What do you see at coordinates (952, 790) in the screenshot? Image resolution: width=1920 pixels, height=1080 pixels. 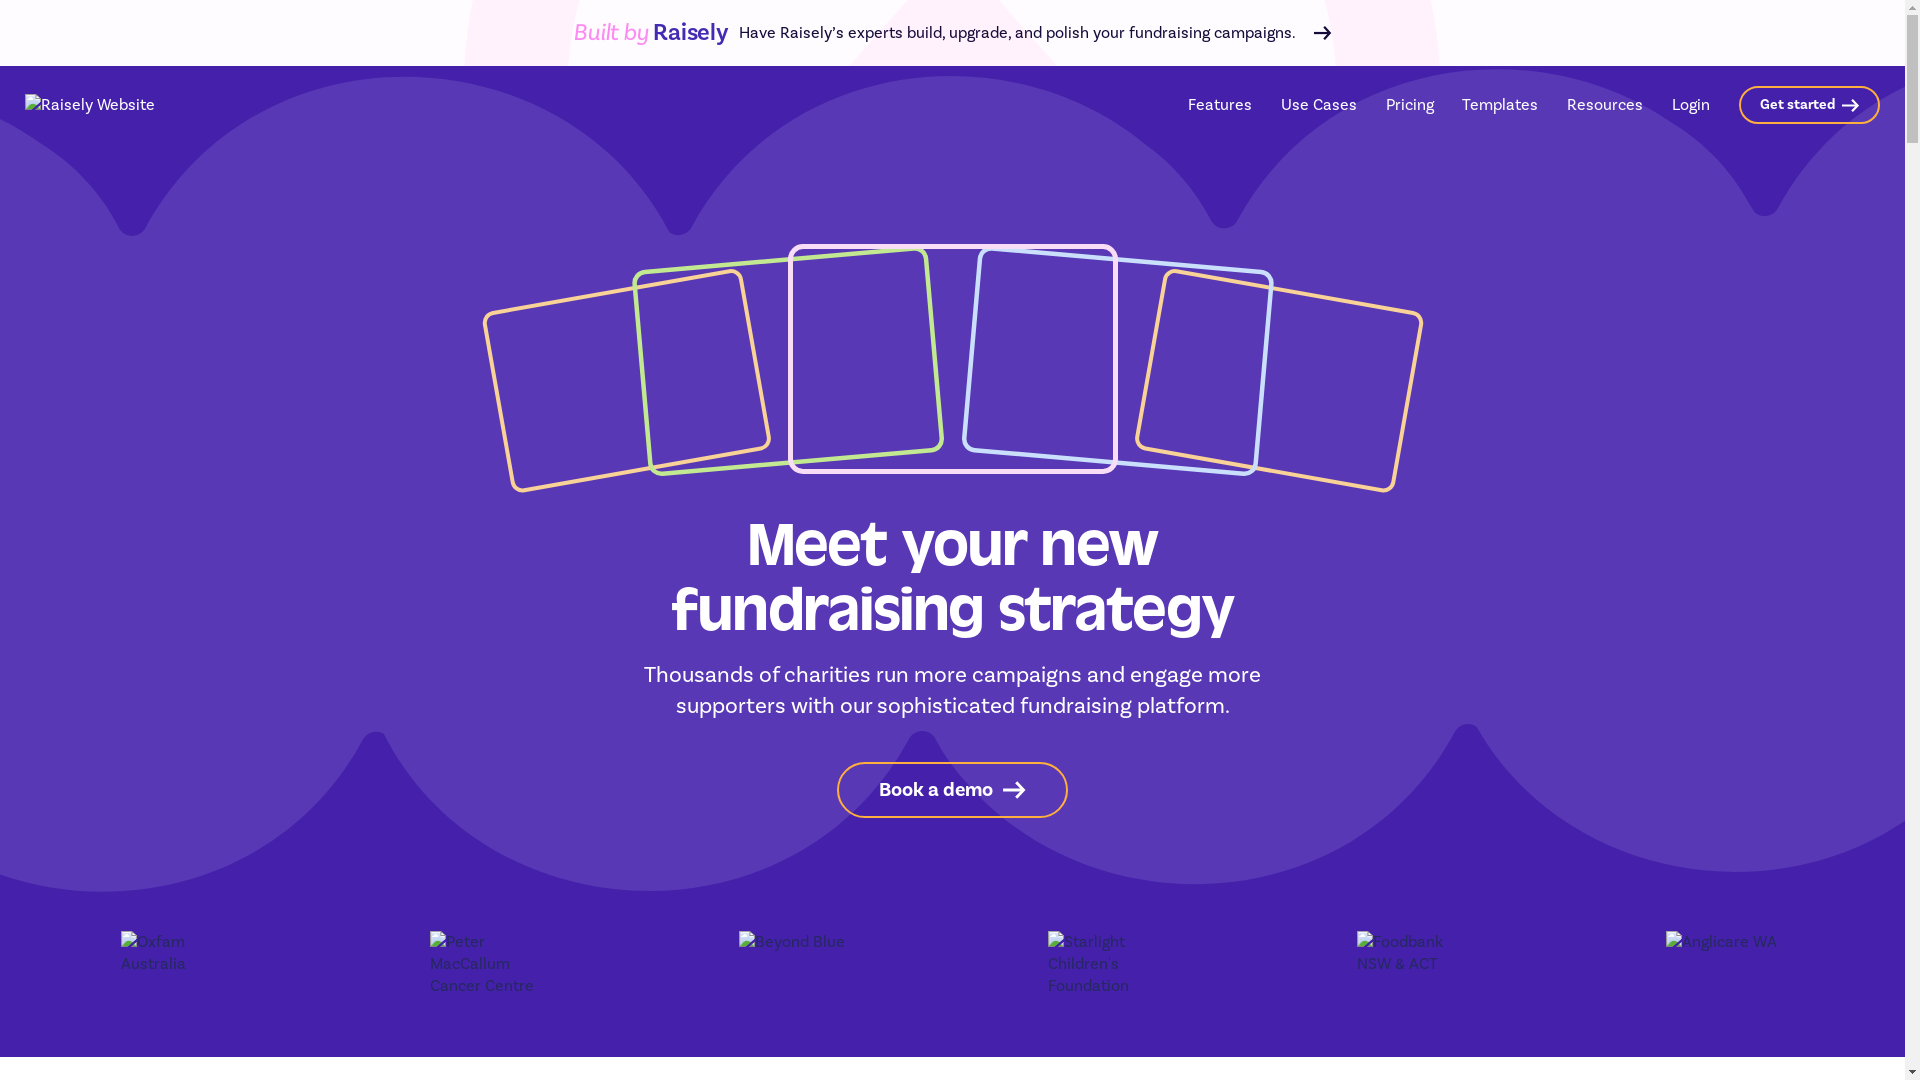 I see `Book a demo` at bounding box center [952, 790].